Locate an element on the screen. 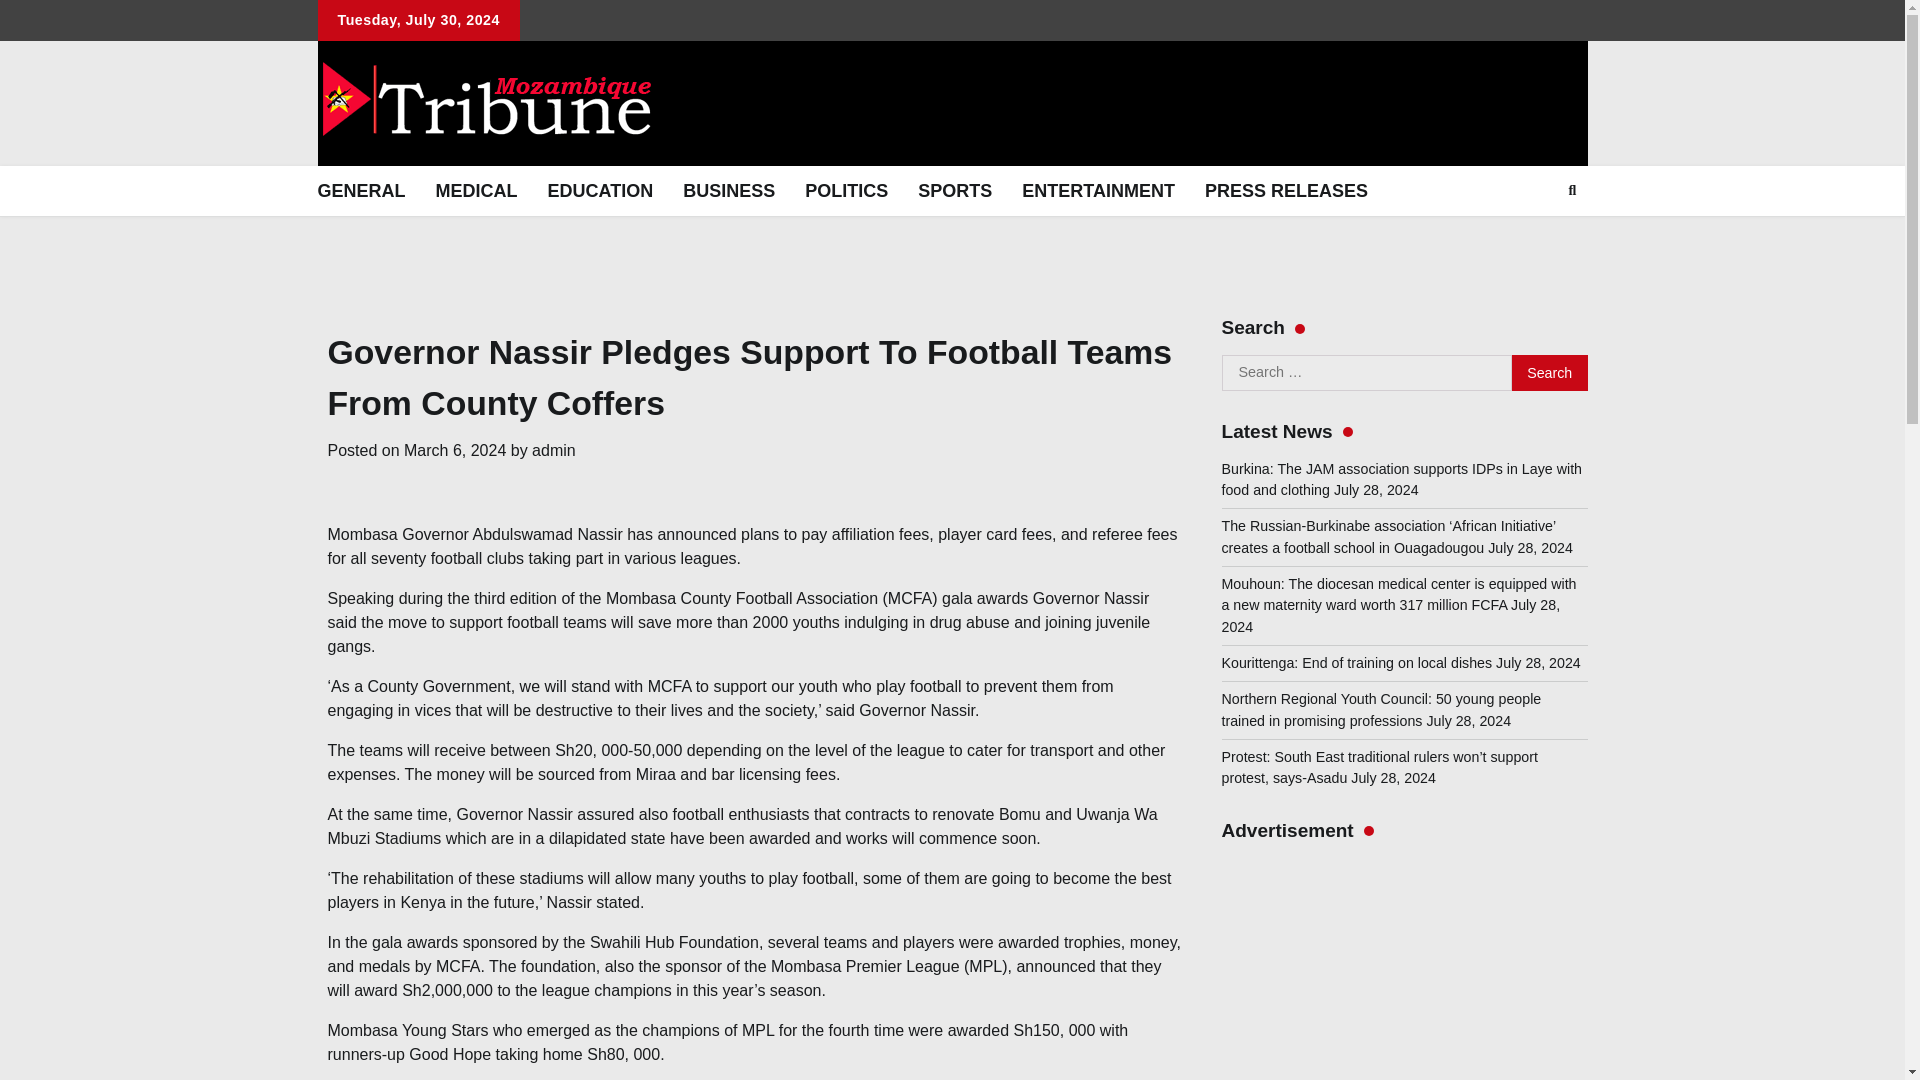  POLITICS is located at coordinates (846, 191).